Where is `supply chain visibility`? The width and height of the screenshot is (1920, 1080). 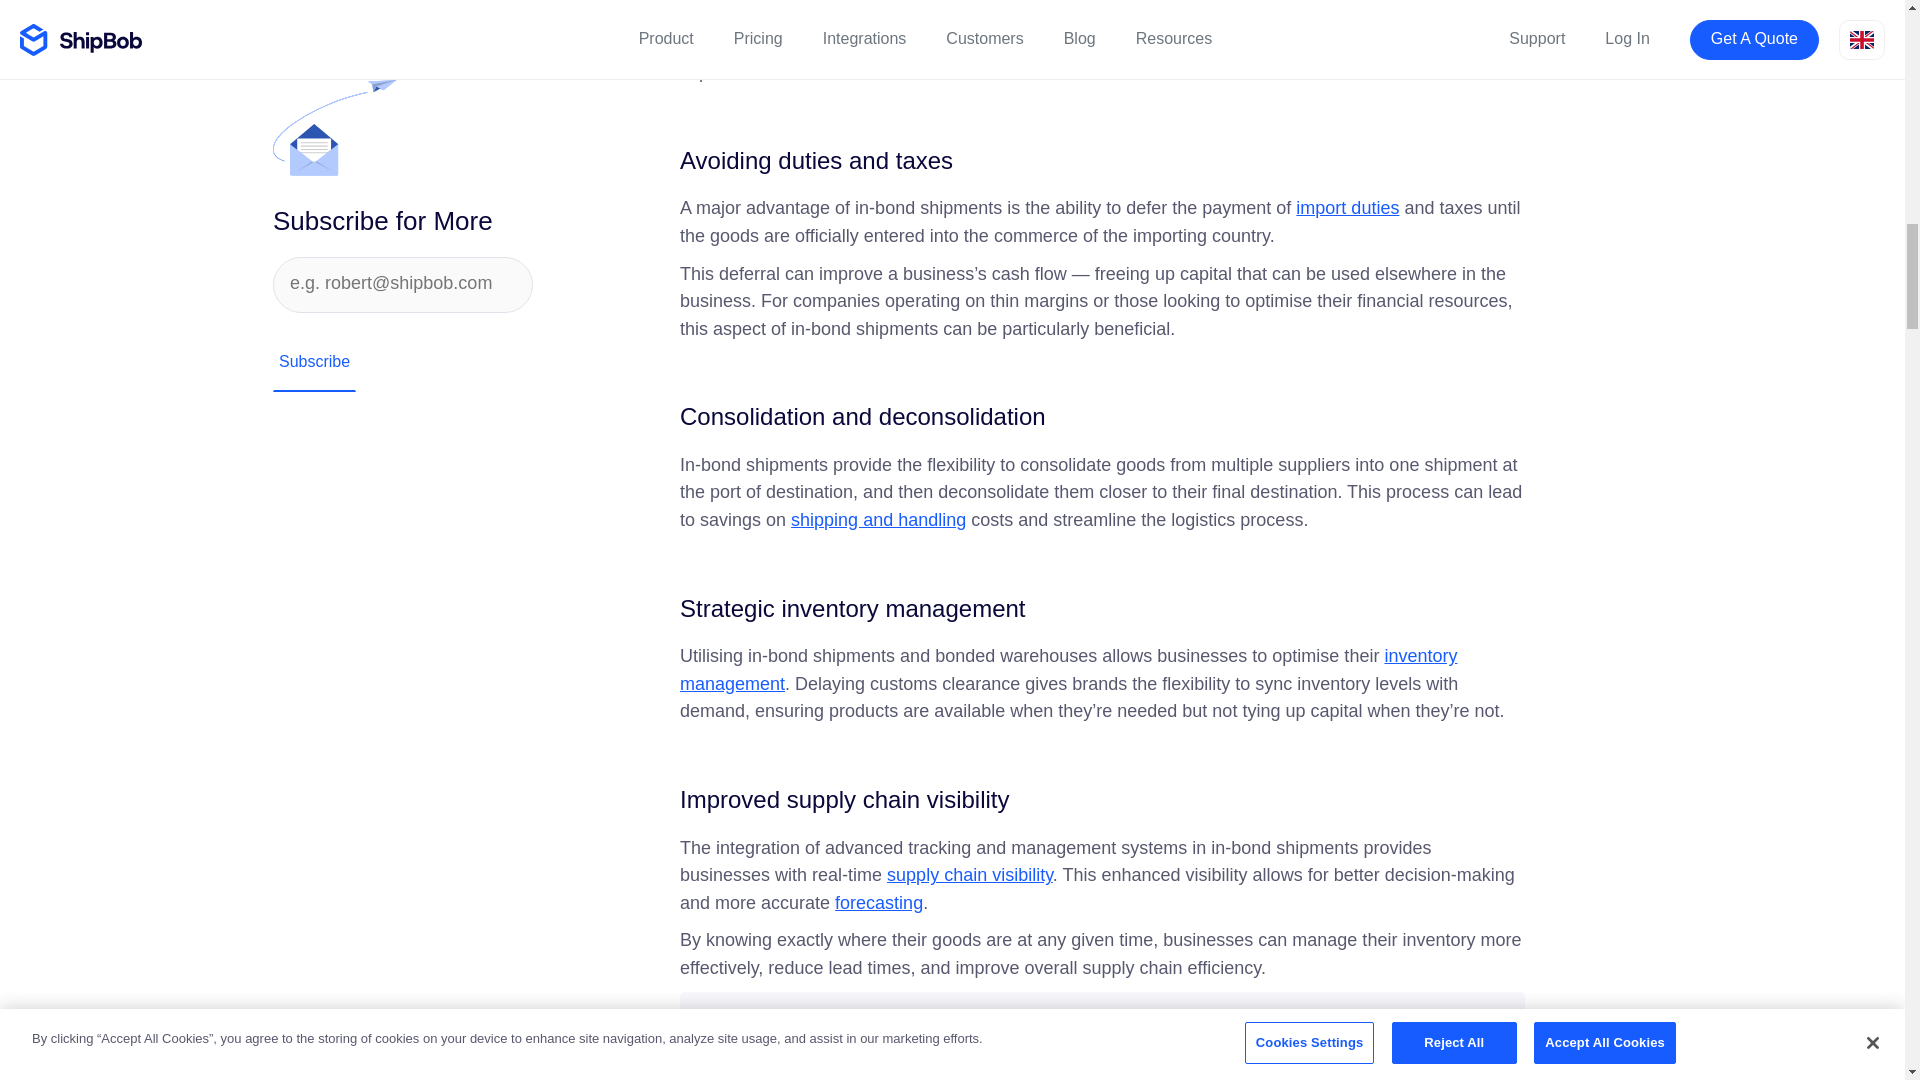
supply chain visibility is located at coordinates (970, 874).